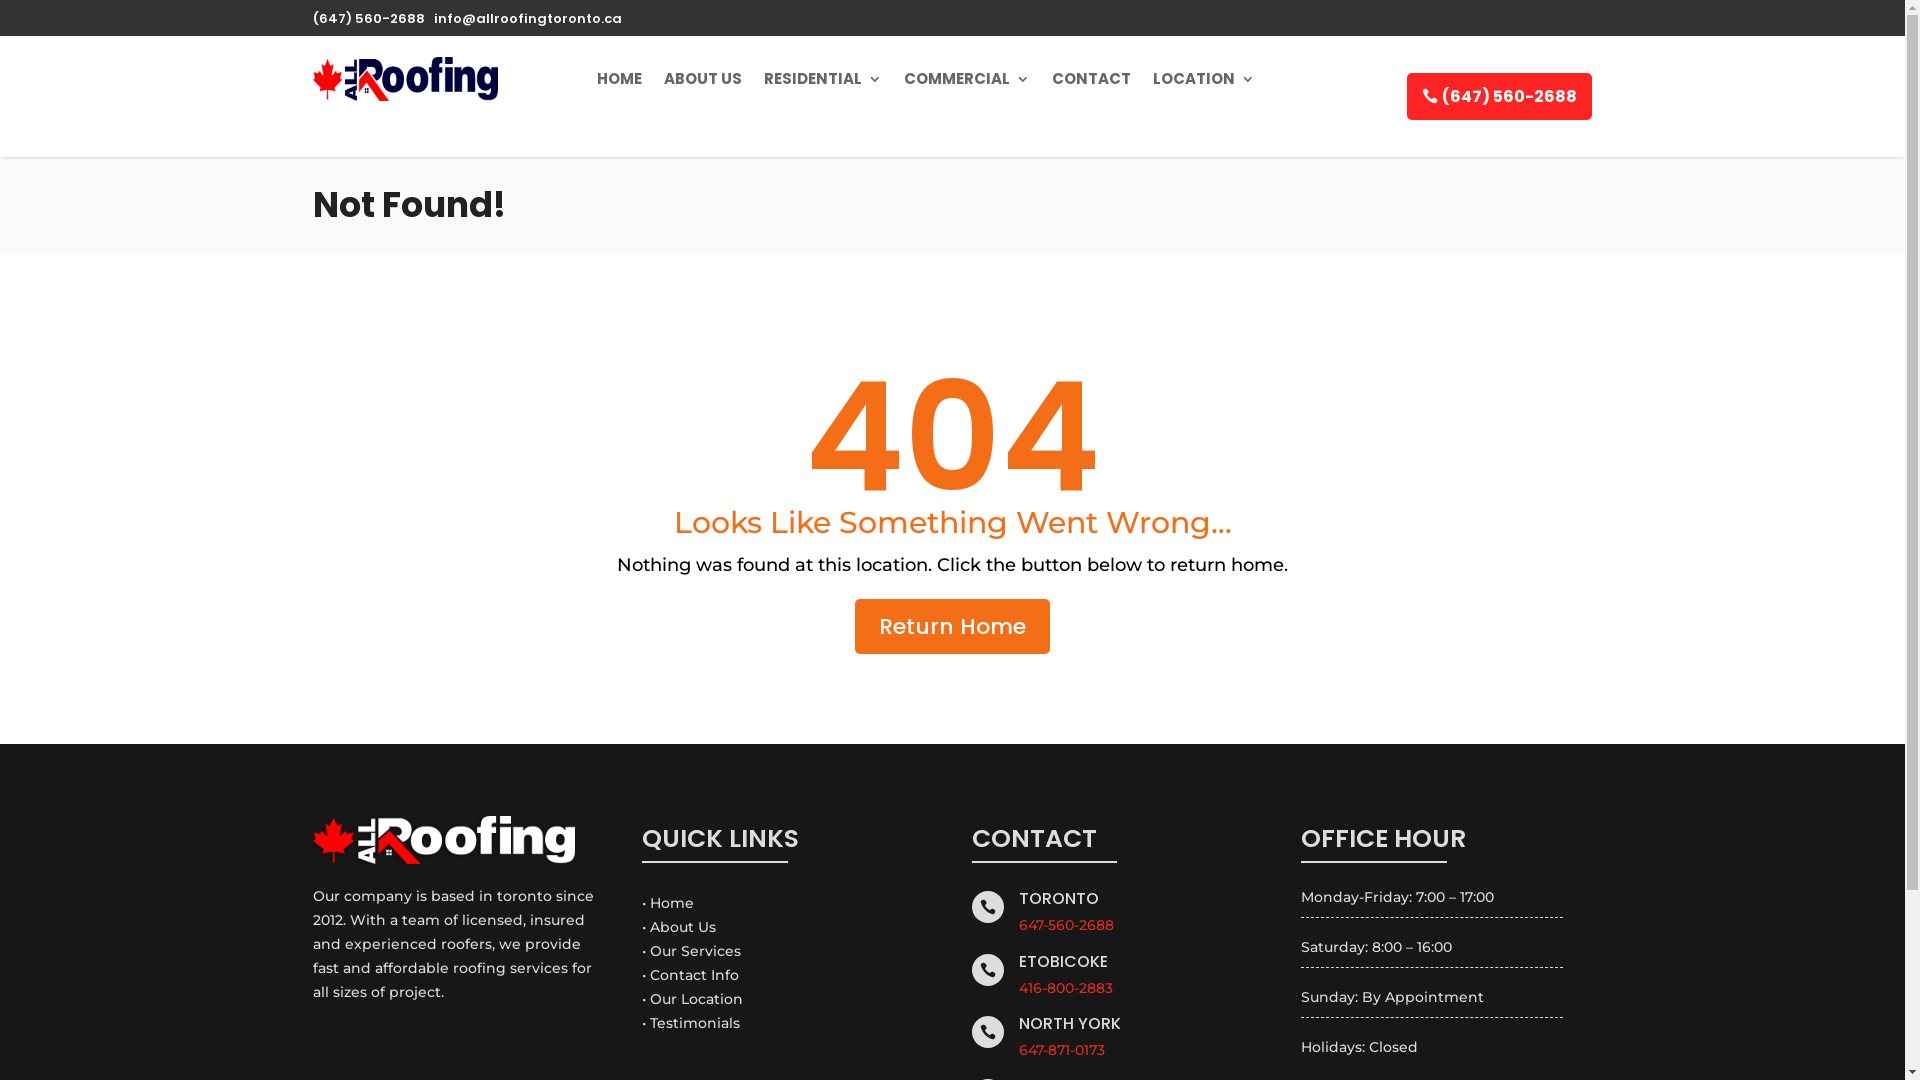  I want to click on COMMERCIAL, so click(967, 79).